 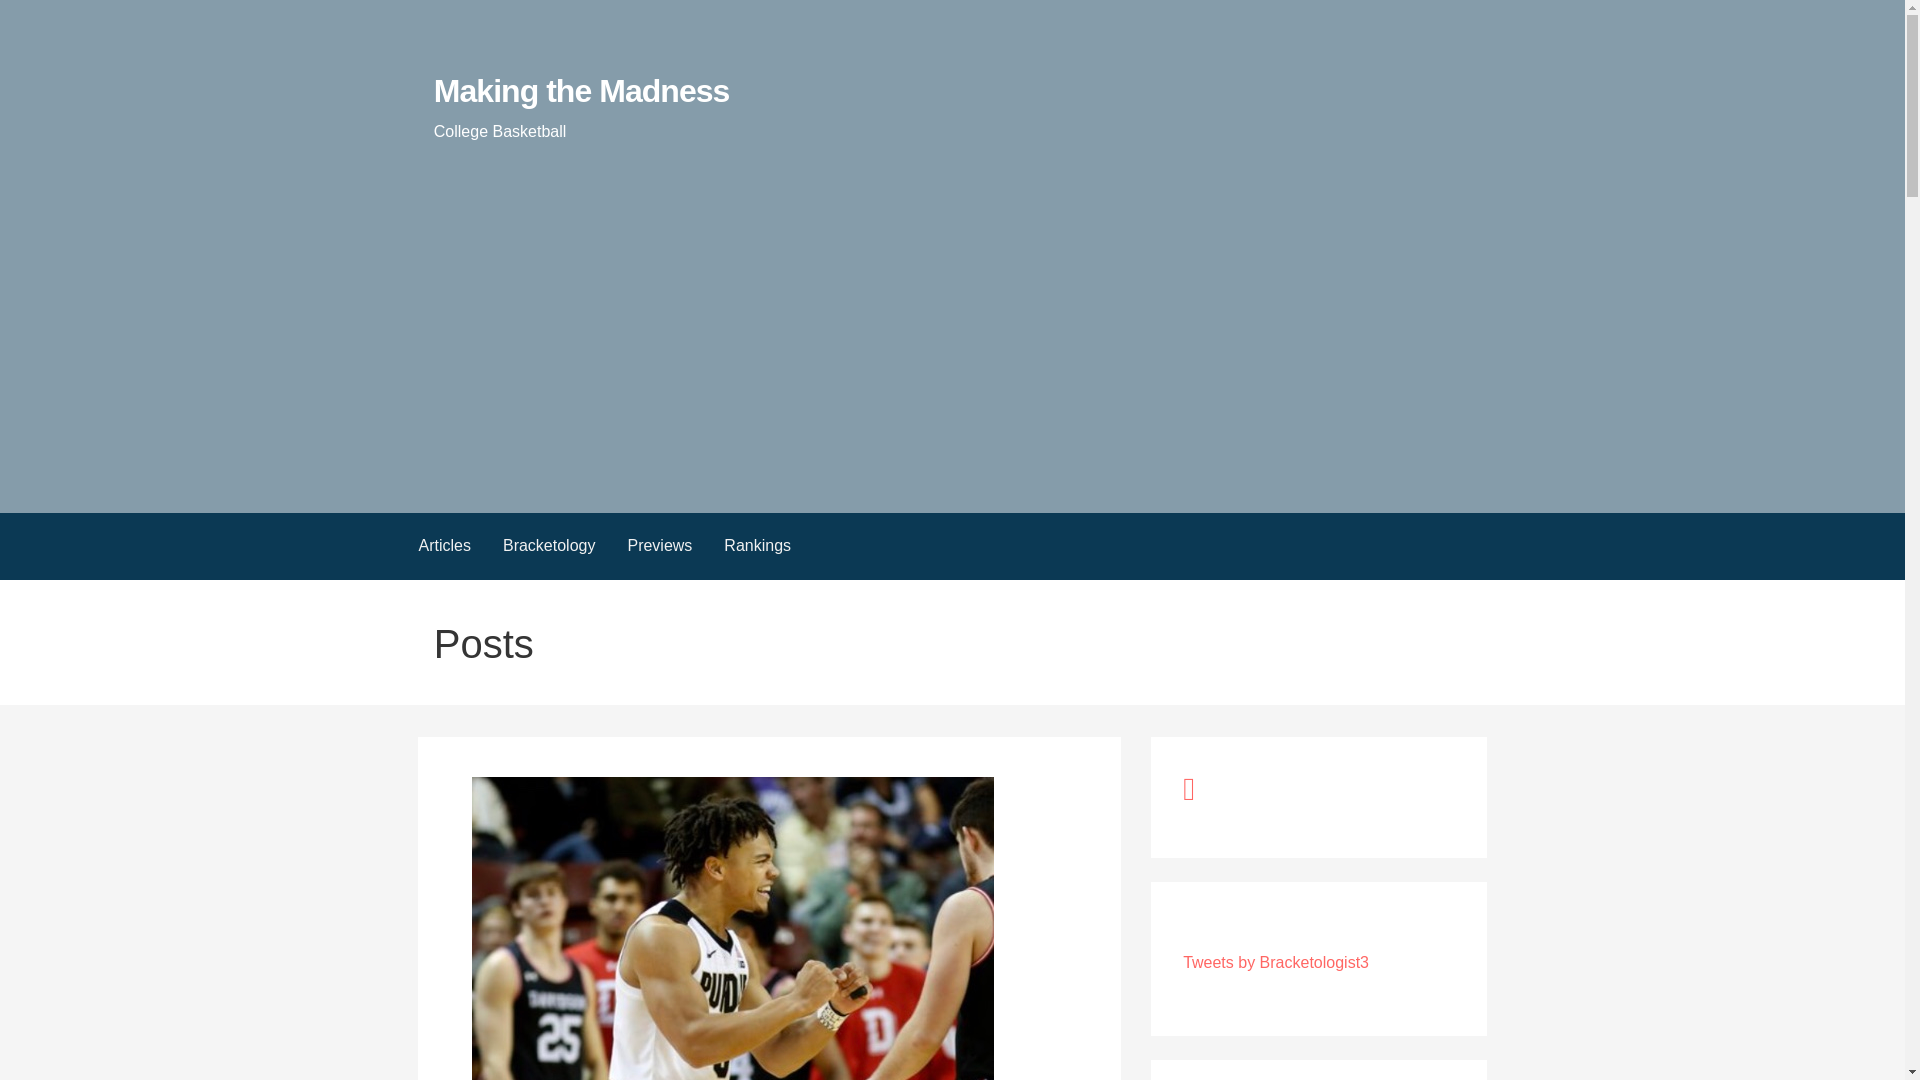 What do you see at coordinates (659, 546) in the screenshot?
I see `Previews` at bounding box center [659, 546].